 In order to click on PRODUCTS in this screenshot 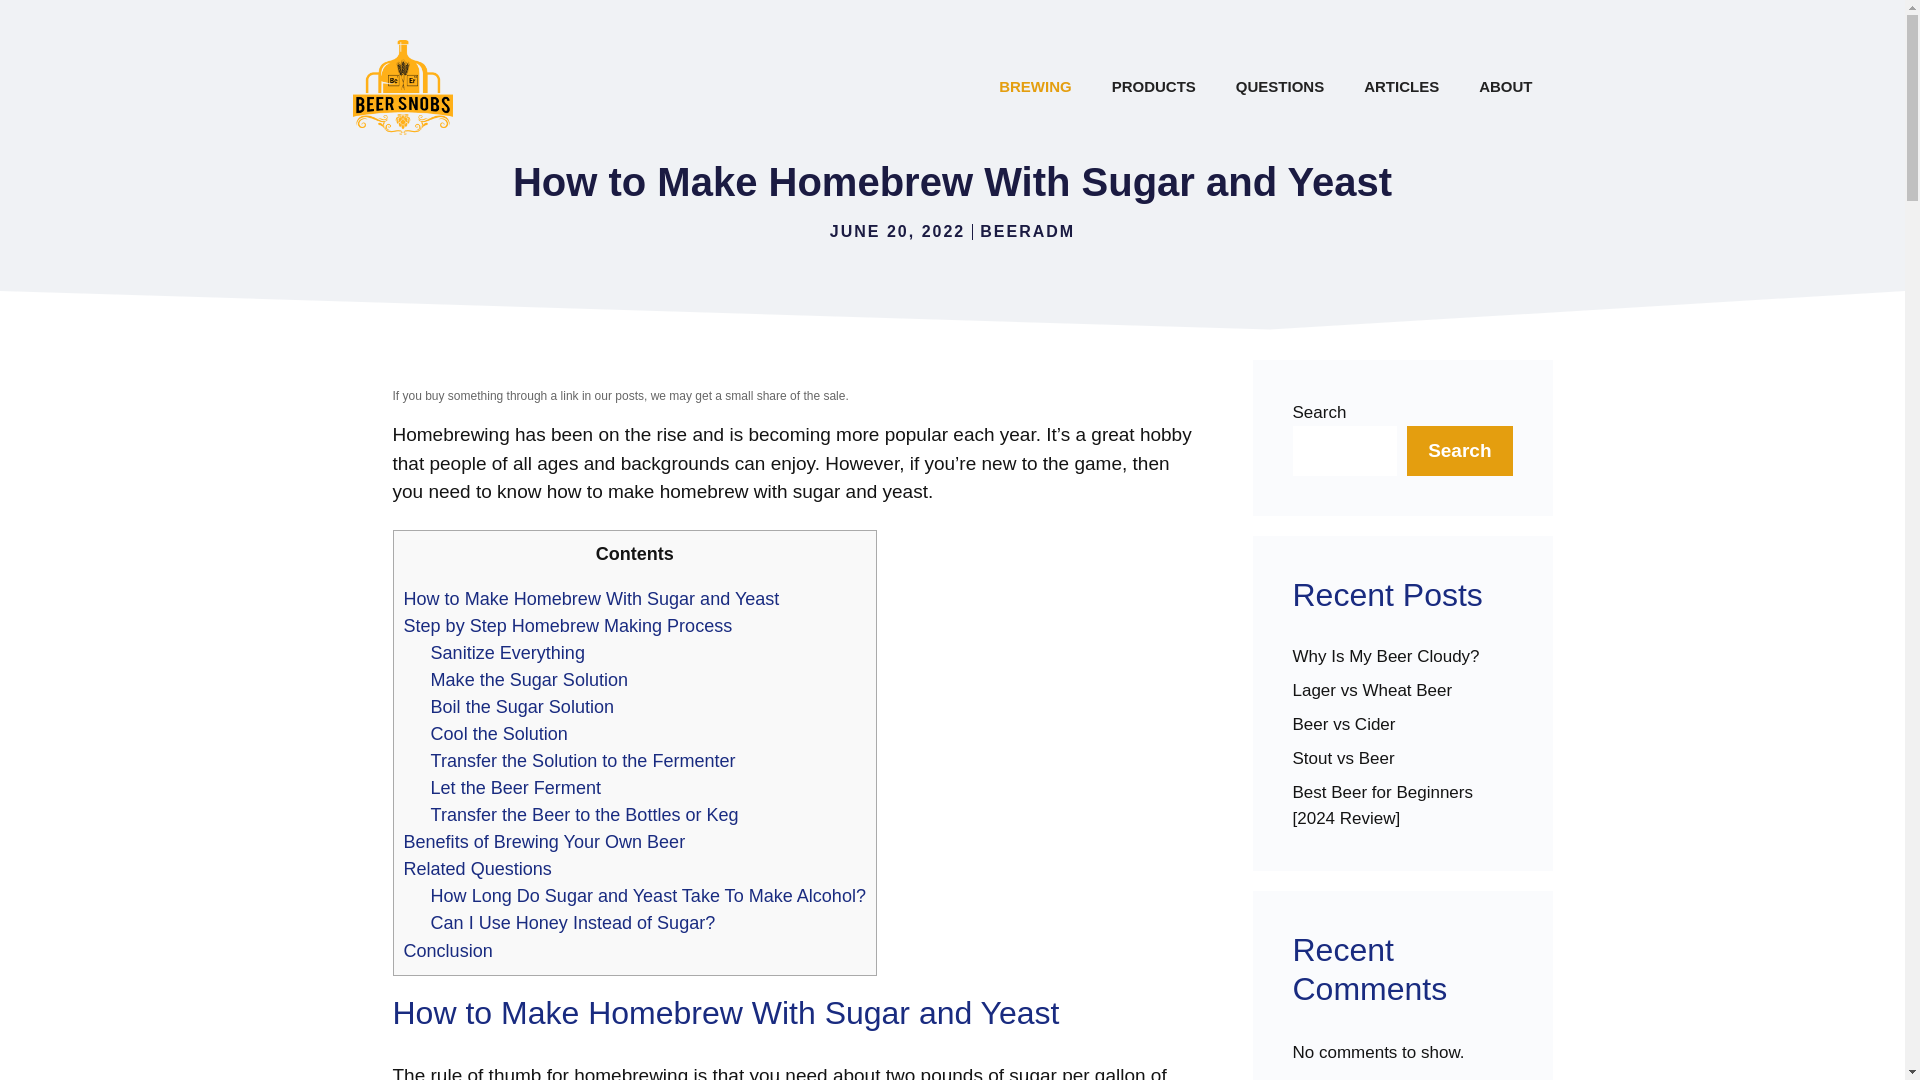, I will do `click(1154, 86)`.